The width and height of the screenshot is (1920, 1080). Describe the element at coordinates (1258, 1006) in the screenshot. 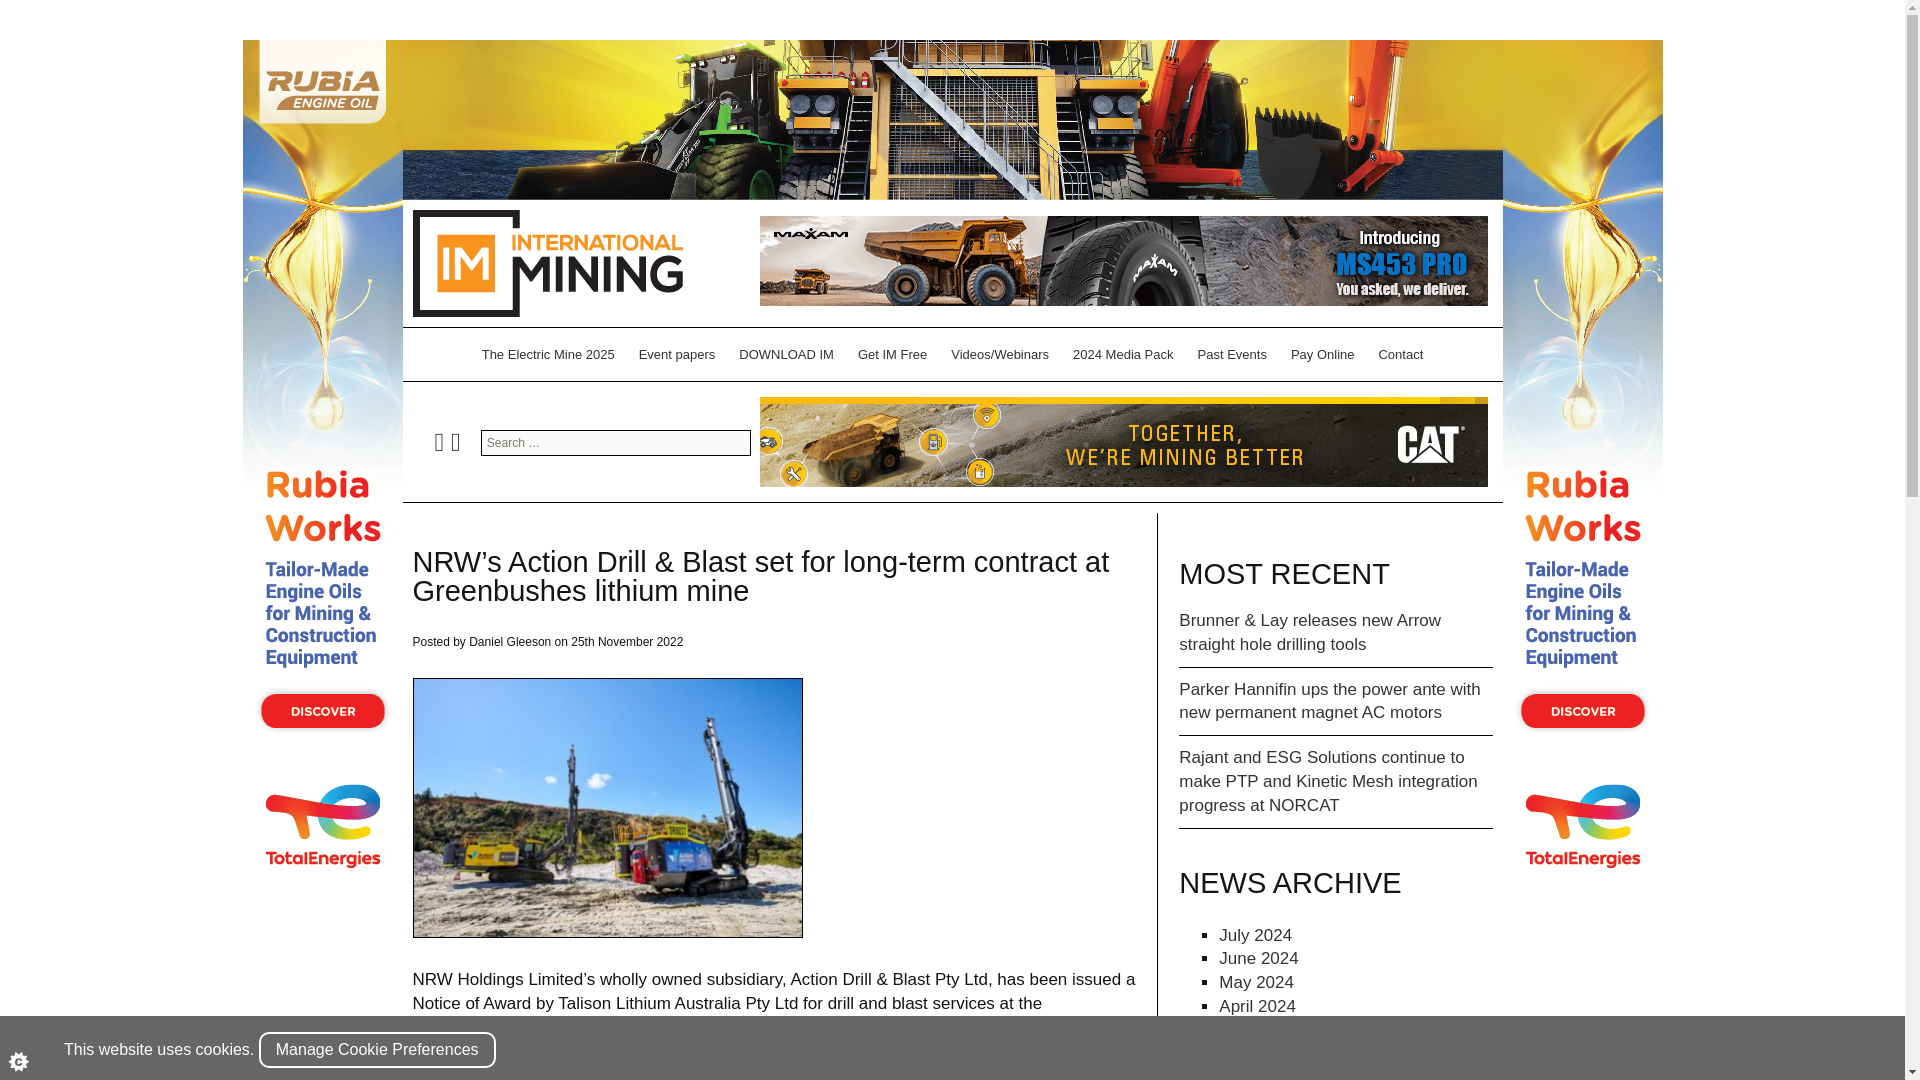

I see `April 2024` at that location.